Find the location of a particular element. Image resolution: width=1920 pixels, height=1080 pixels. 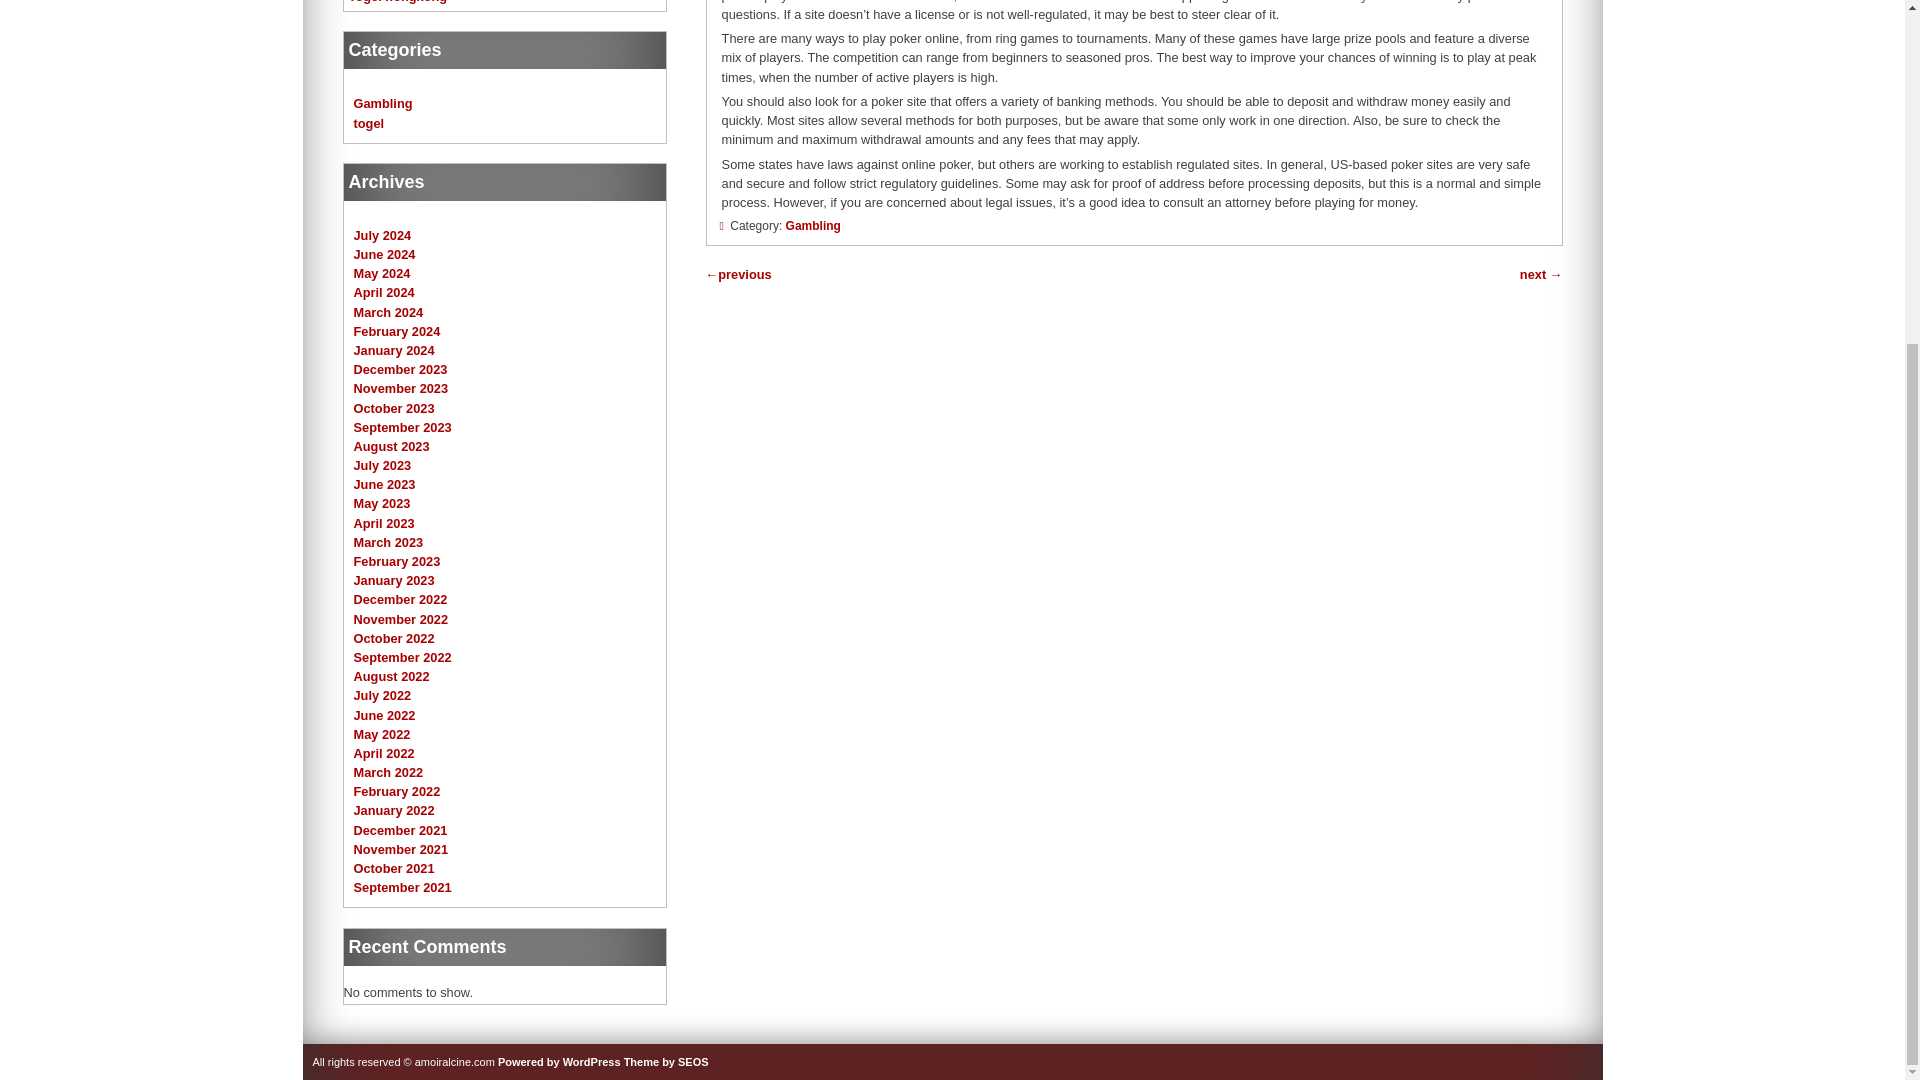

October 2023 is located at coordinates (394, 408).